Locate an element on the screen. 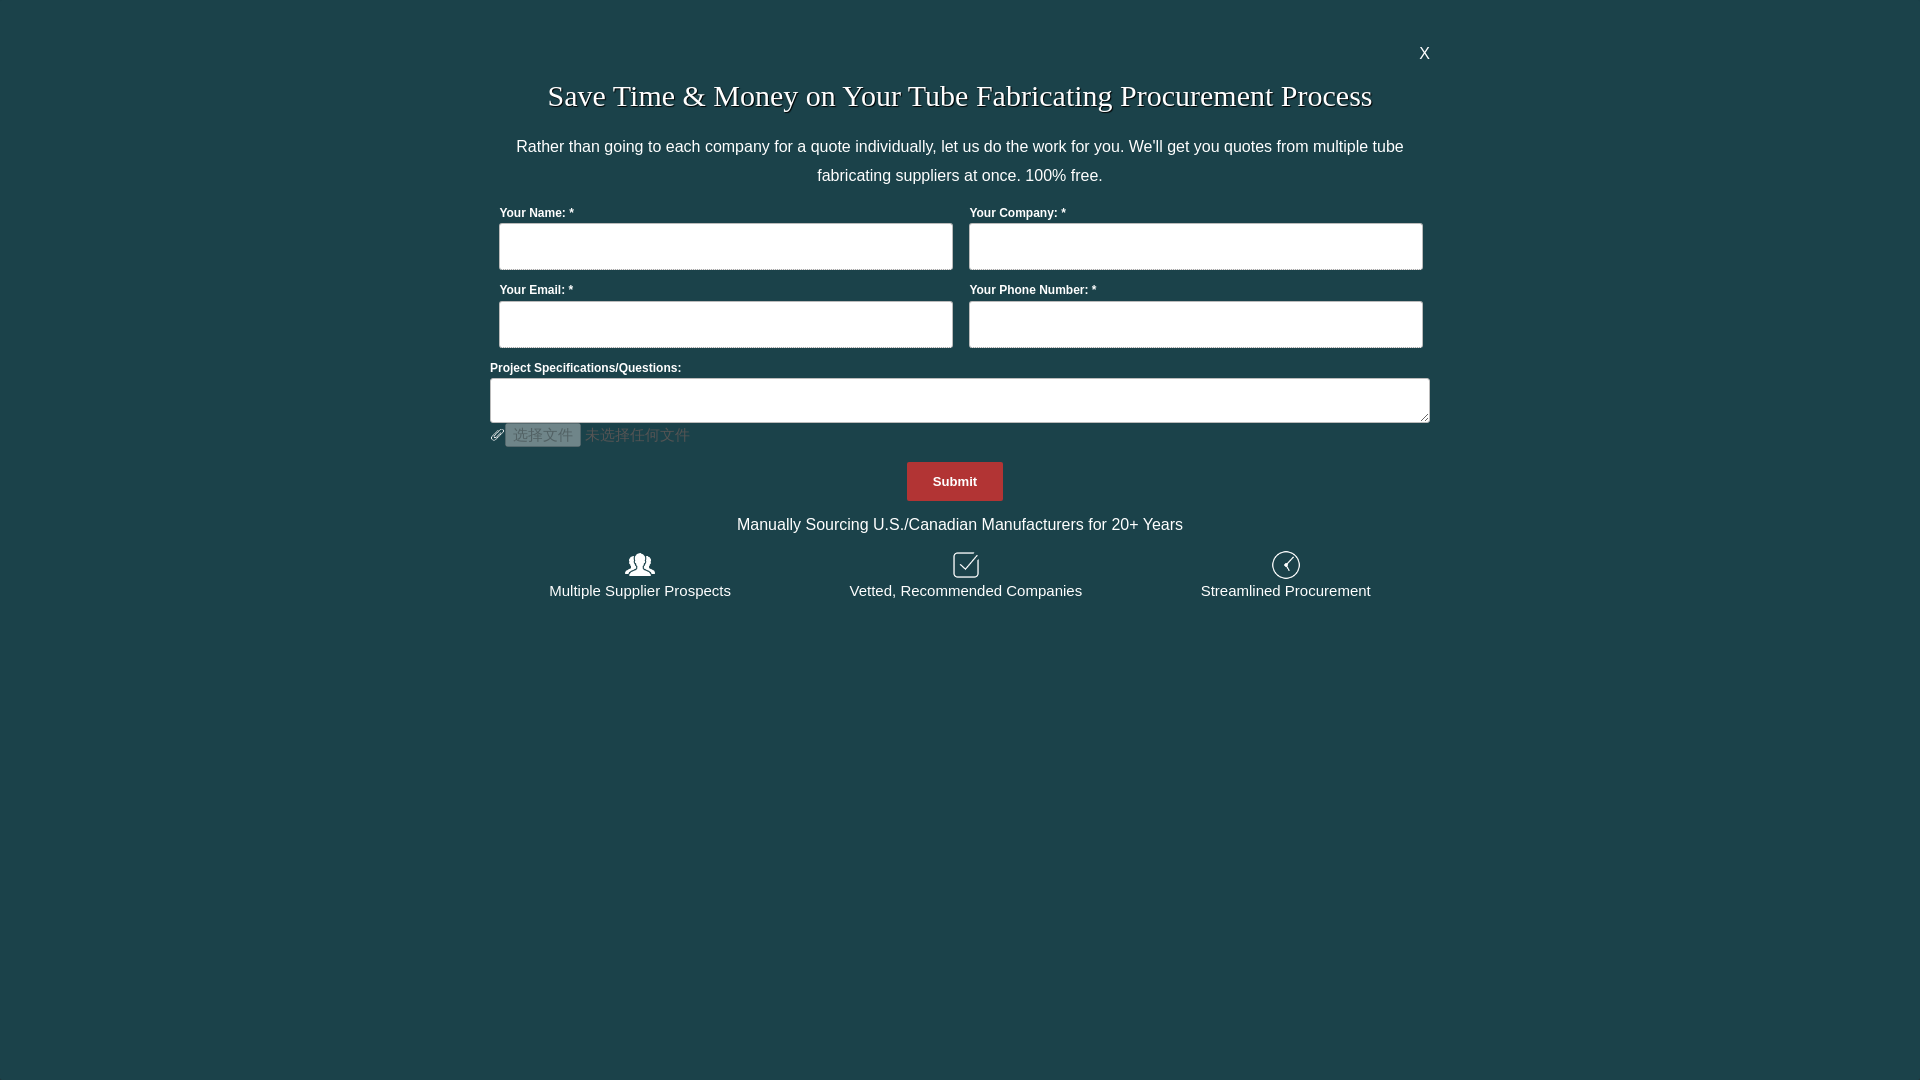 The height and width of the screenshot is (1080, 1920). Tube Bending Technology Logo is located at coordinates (610, 288).